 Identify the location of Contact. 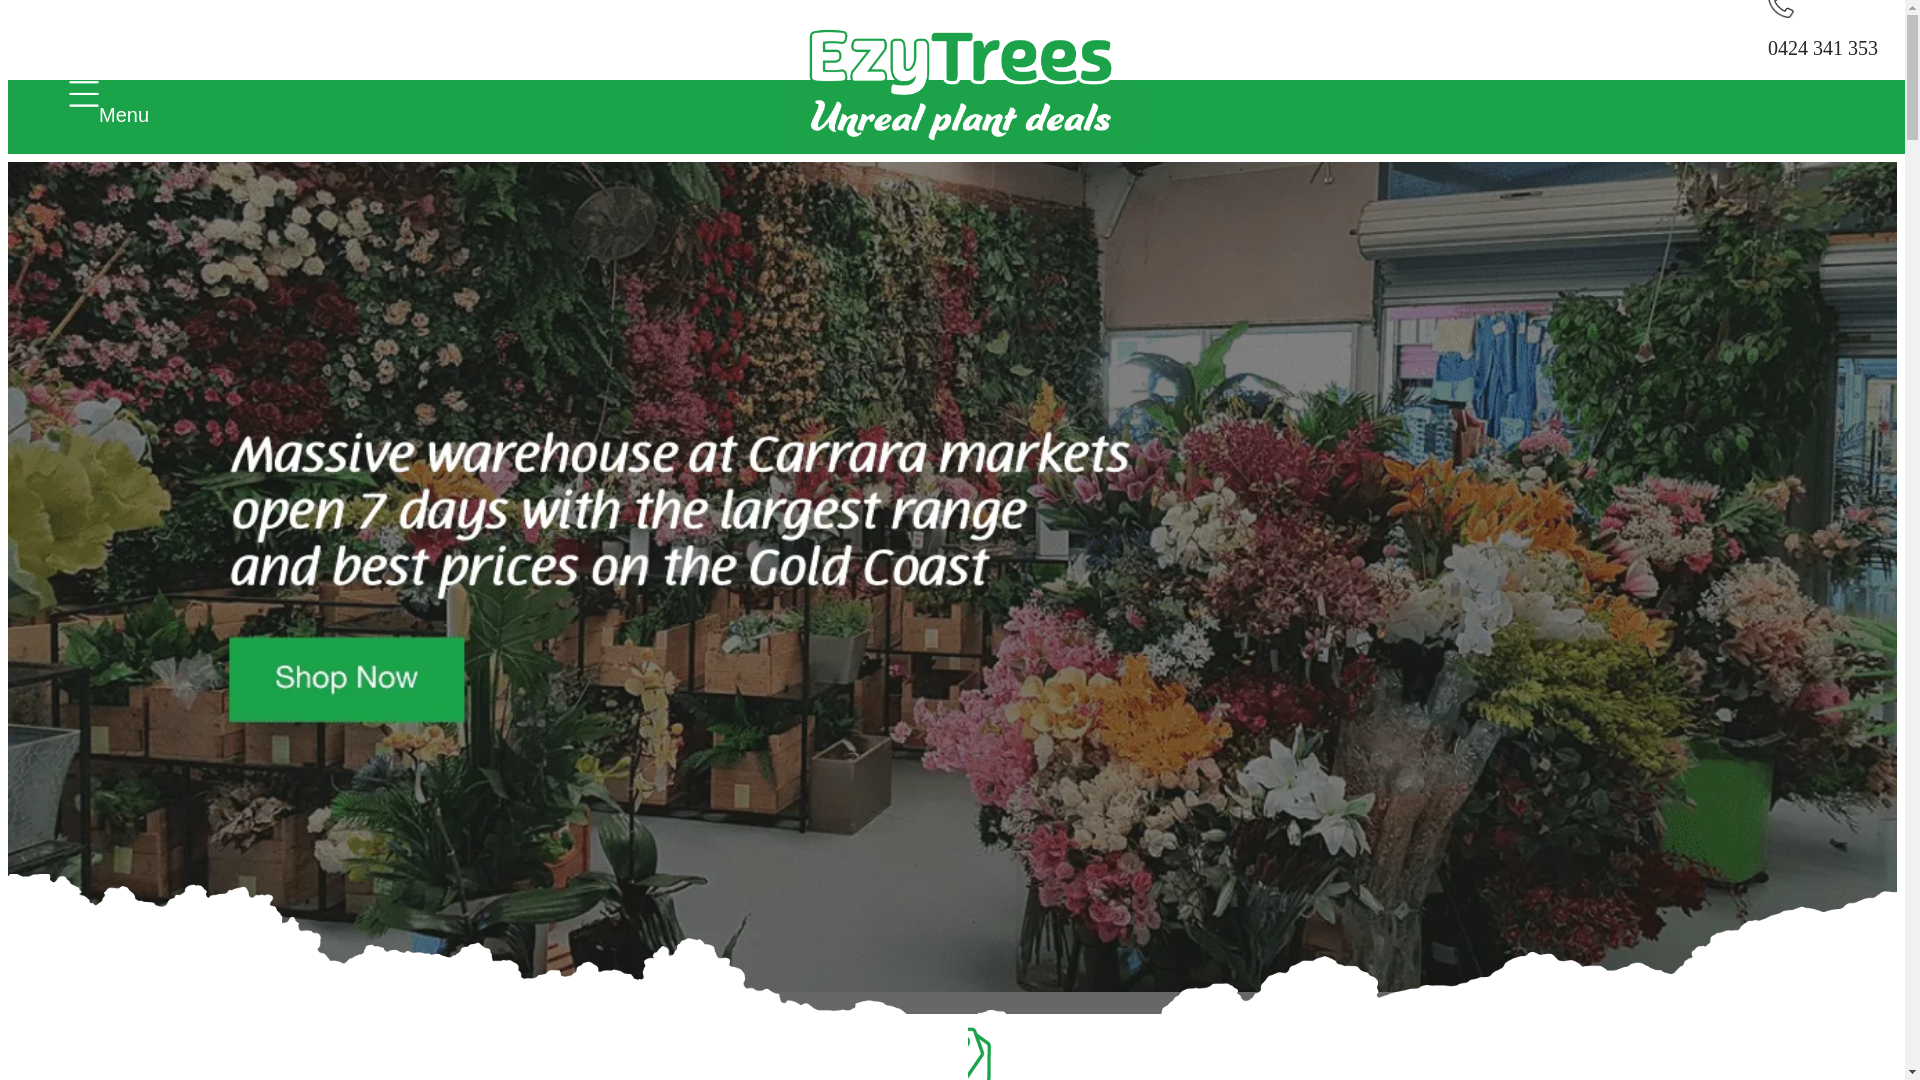
(138, 756).